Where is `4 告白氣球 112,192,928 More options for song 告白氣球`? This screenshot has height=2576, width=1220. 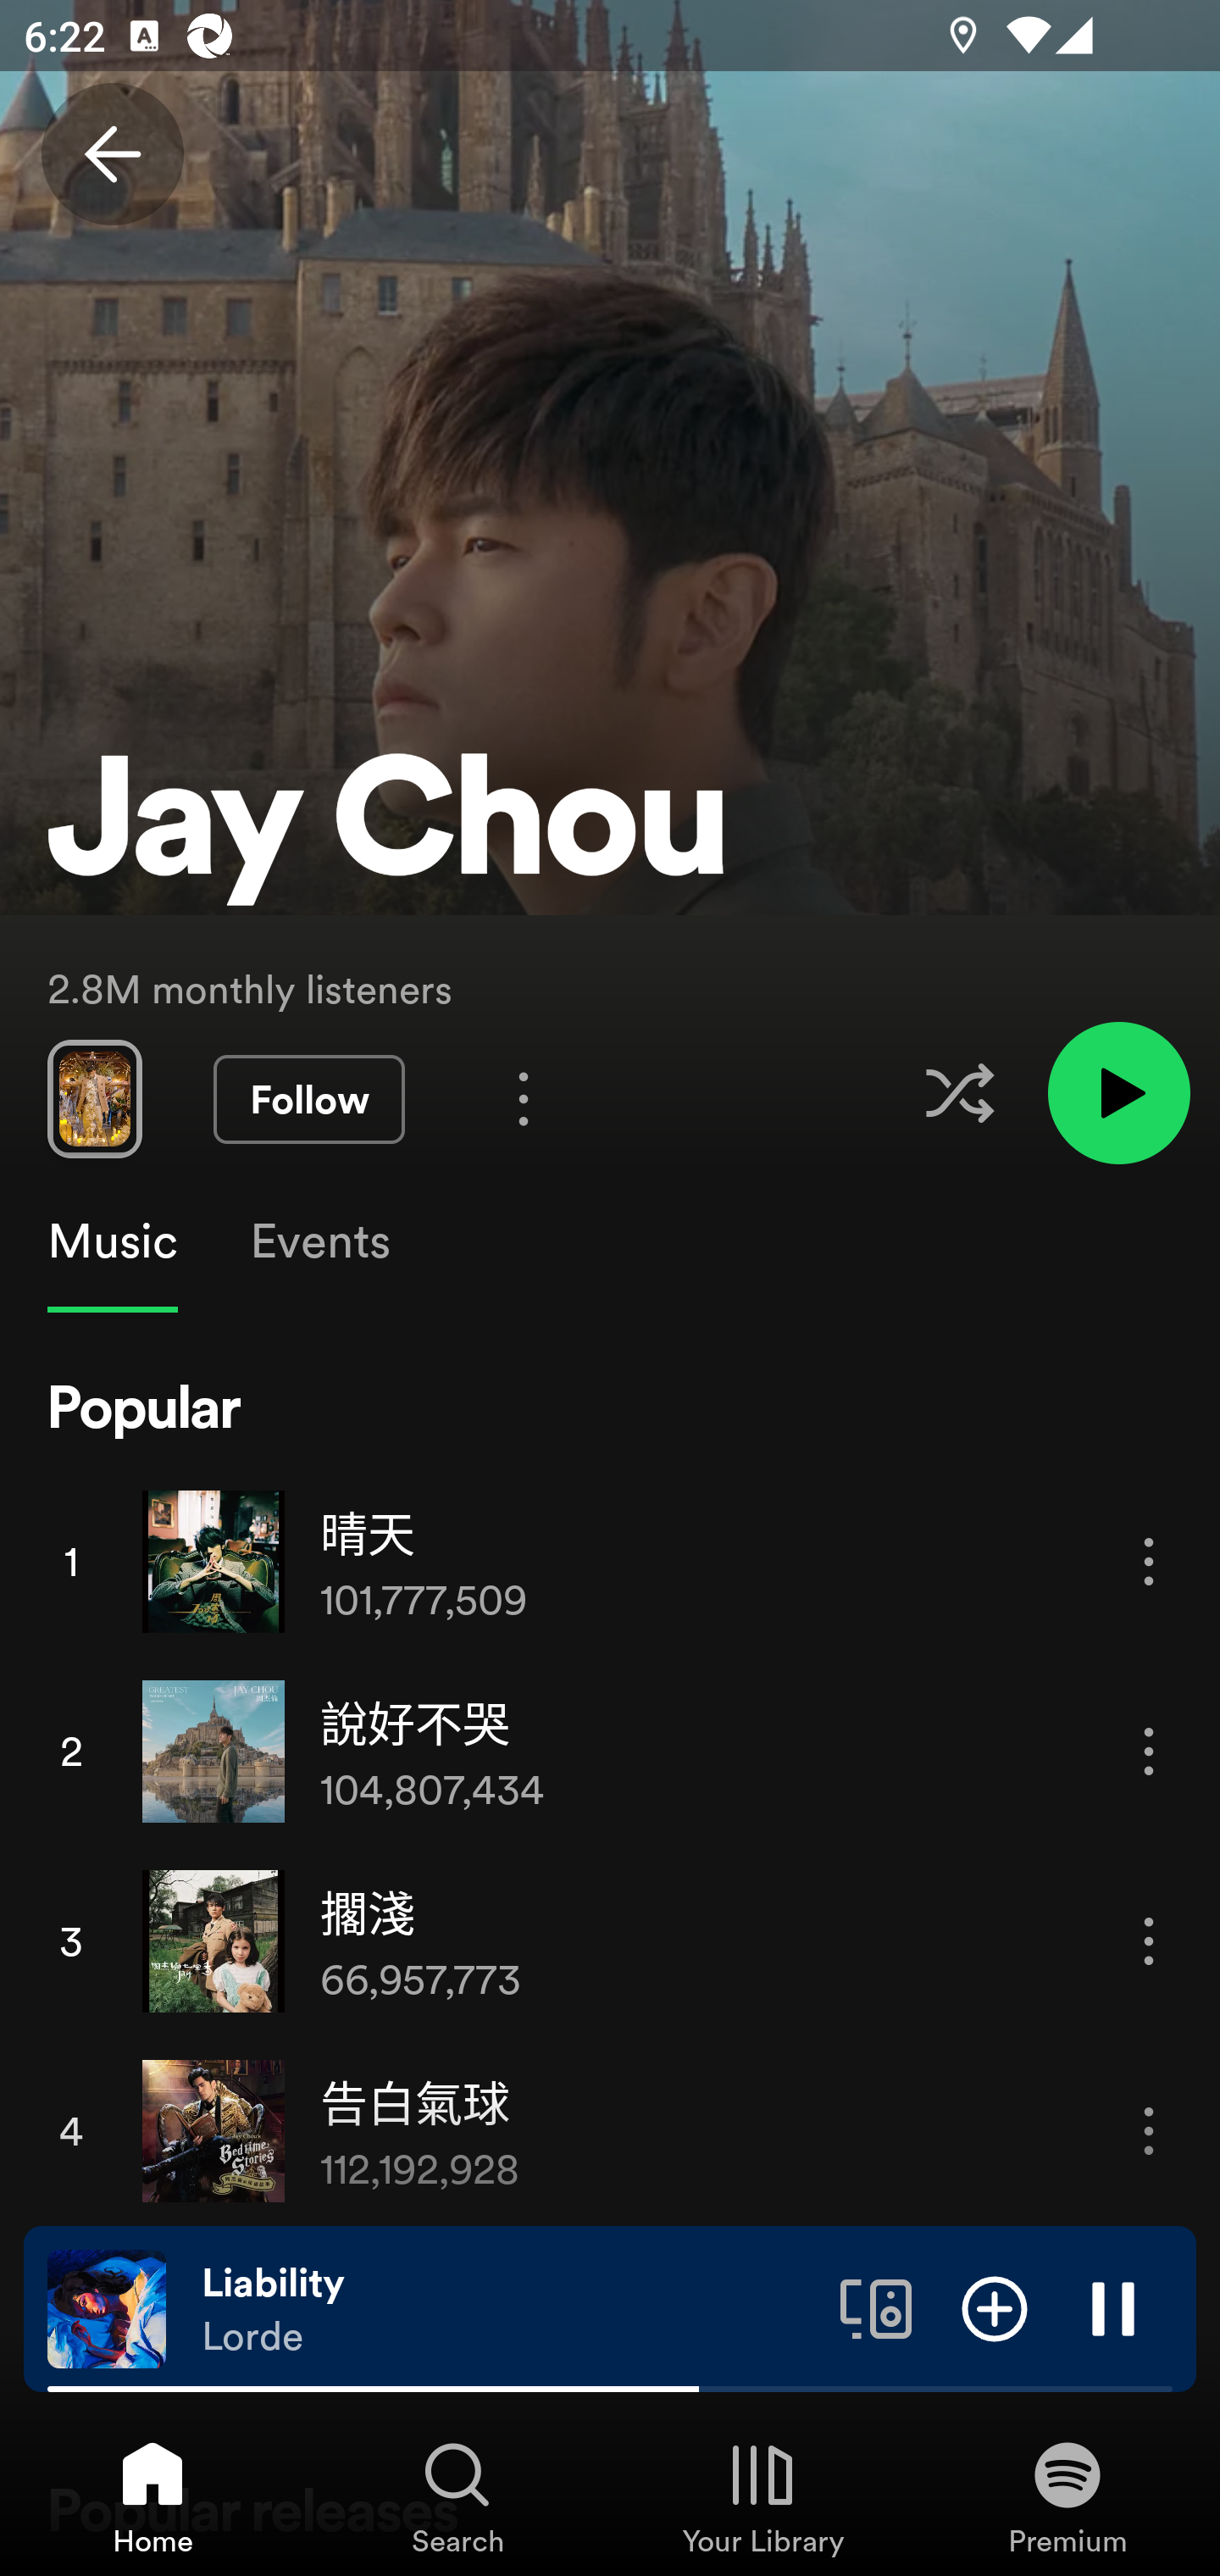 4 告白氣球 112,192,928 More options for song 告白氣球 is located at coordinates (610, 2130).